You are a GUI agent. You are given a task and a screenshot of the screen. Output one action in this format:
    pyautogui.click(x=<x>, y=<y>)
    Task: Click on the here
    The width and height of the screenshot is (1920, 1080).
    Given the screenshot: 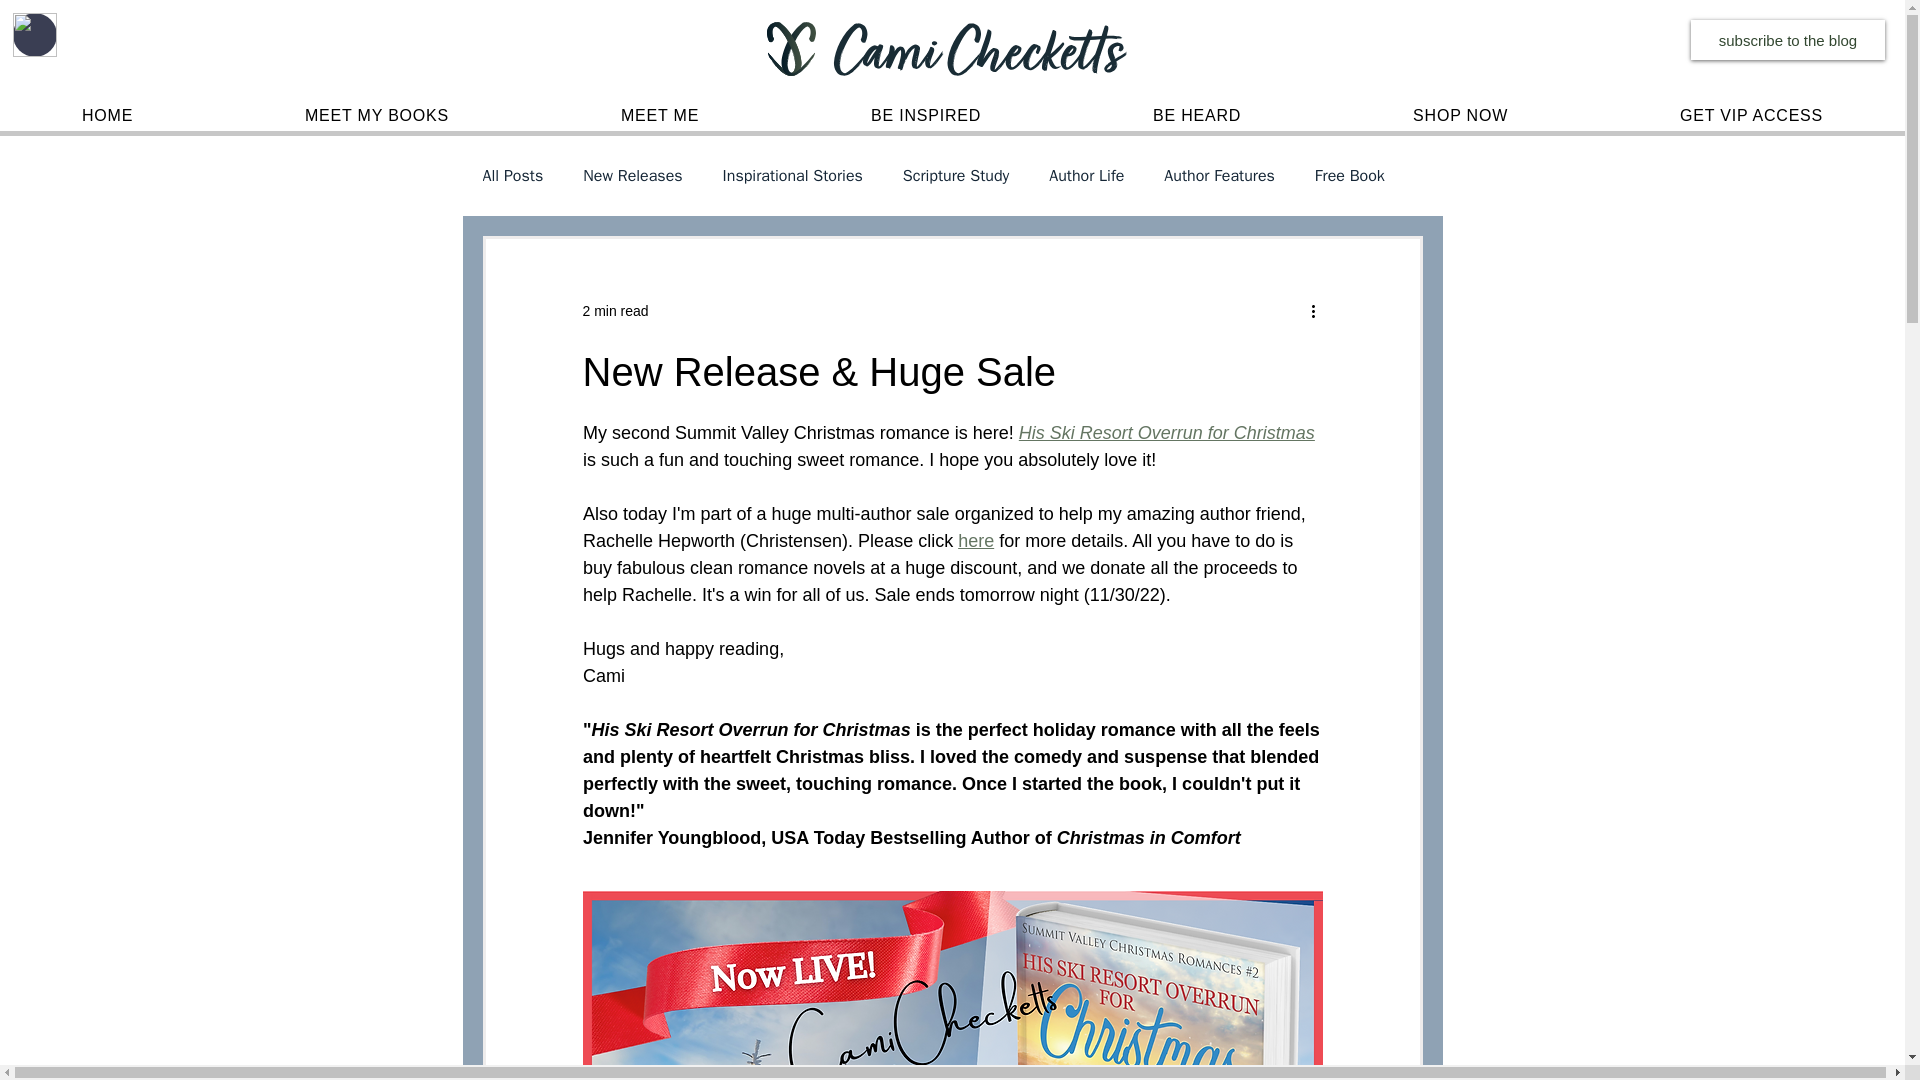 What is the action you would take?
    pyautogui.click(x=976, y=540)
    